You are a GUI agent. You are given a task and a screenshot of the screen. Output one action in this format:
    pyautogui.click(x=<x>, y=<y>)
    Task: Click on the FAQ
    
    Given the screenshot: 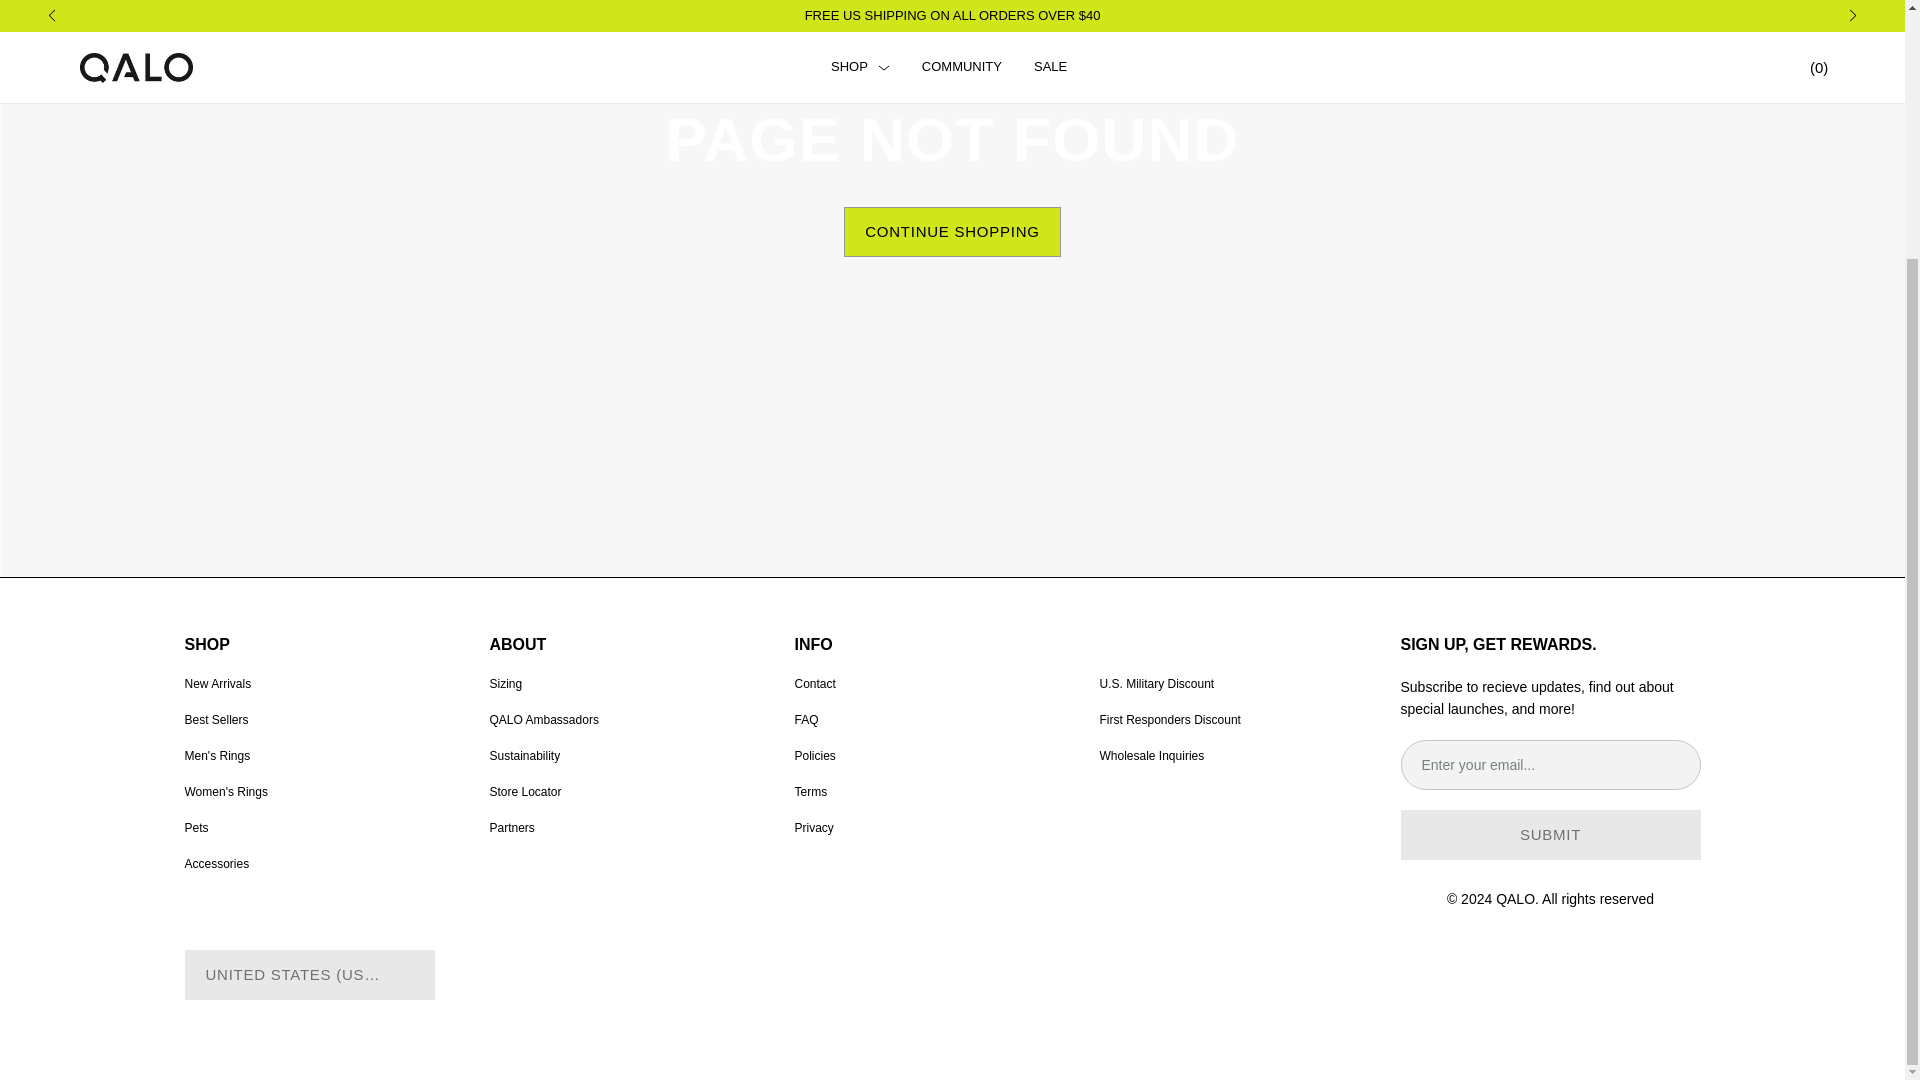 What is the action you would take?
    pyautogui.click(x=806, y=719)
    